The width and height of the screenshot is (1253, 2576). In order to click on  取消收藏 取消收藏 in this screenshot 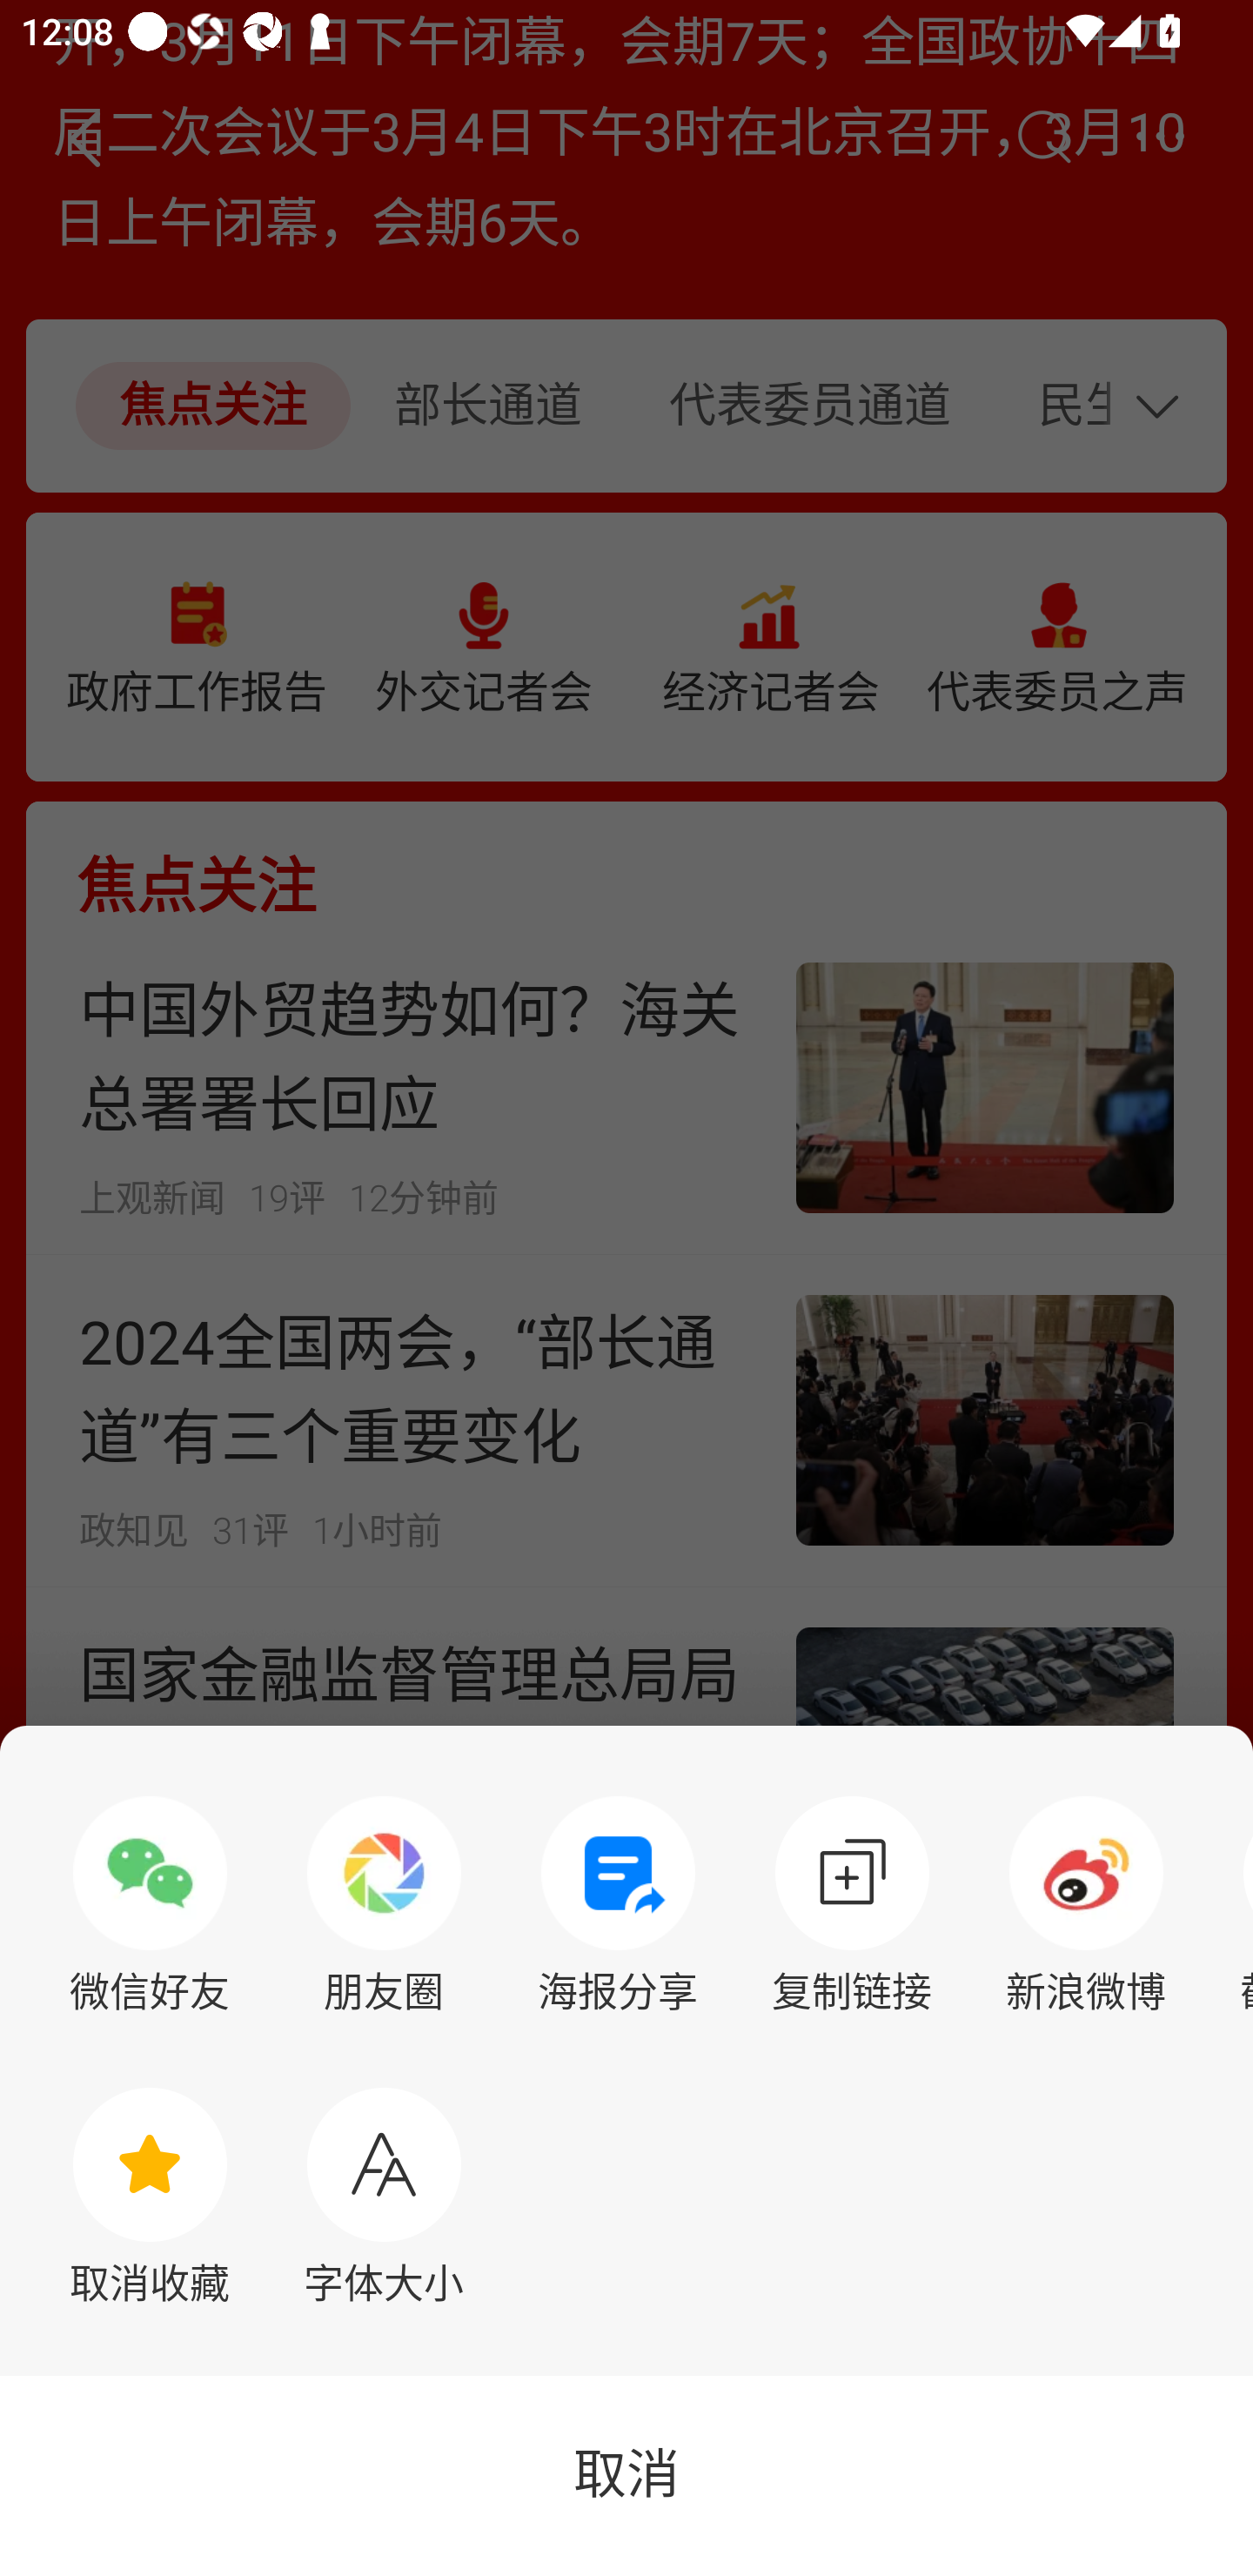, I will do `click(150, 2197)`.